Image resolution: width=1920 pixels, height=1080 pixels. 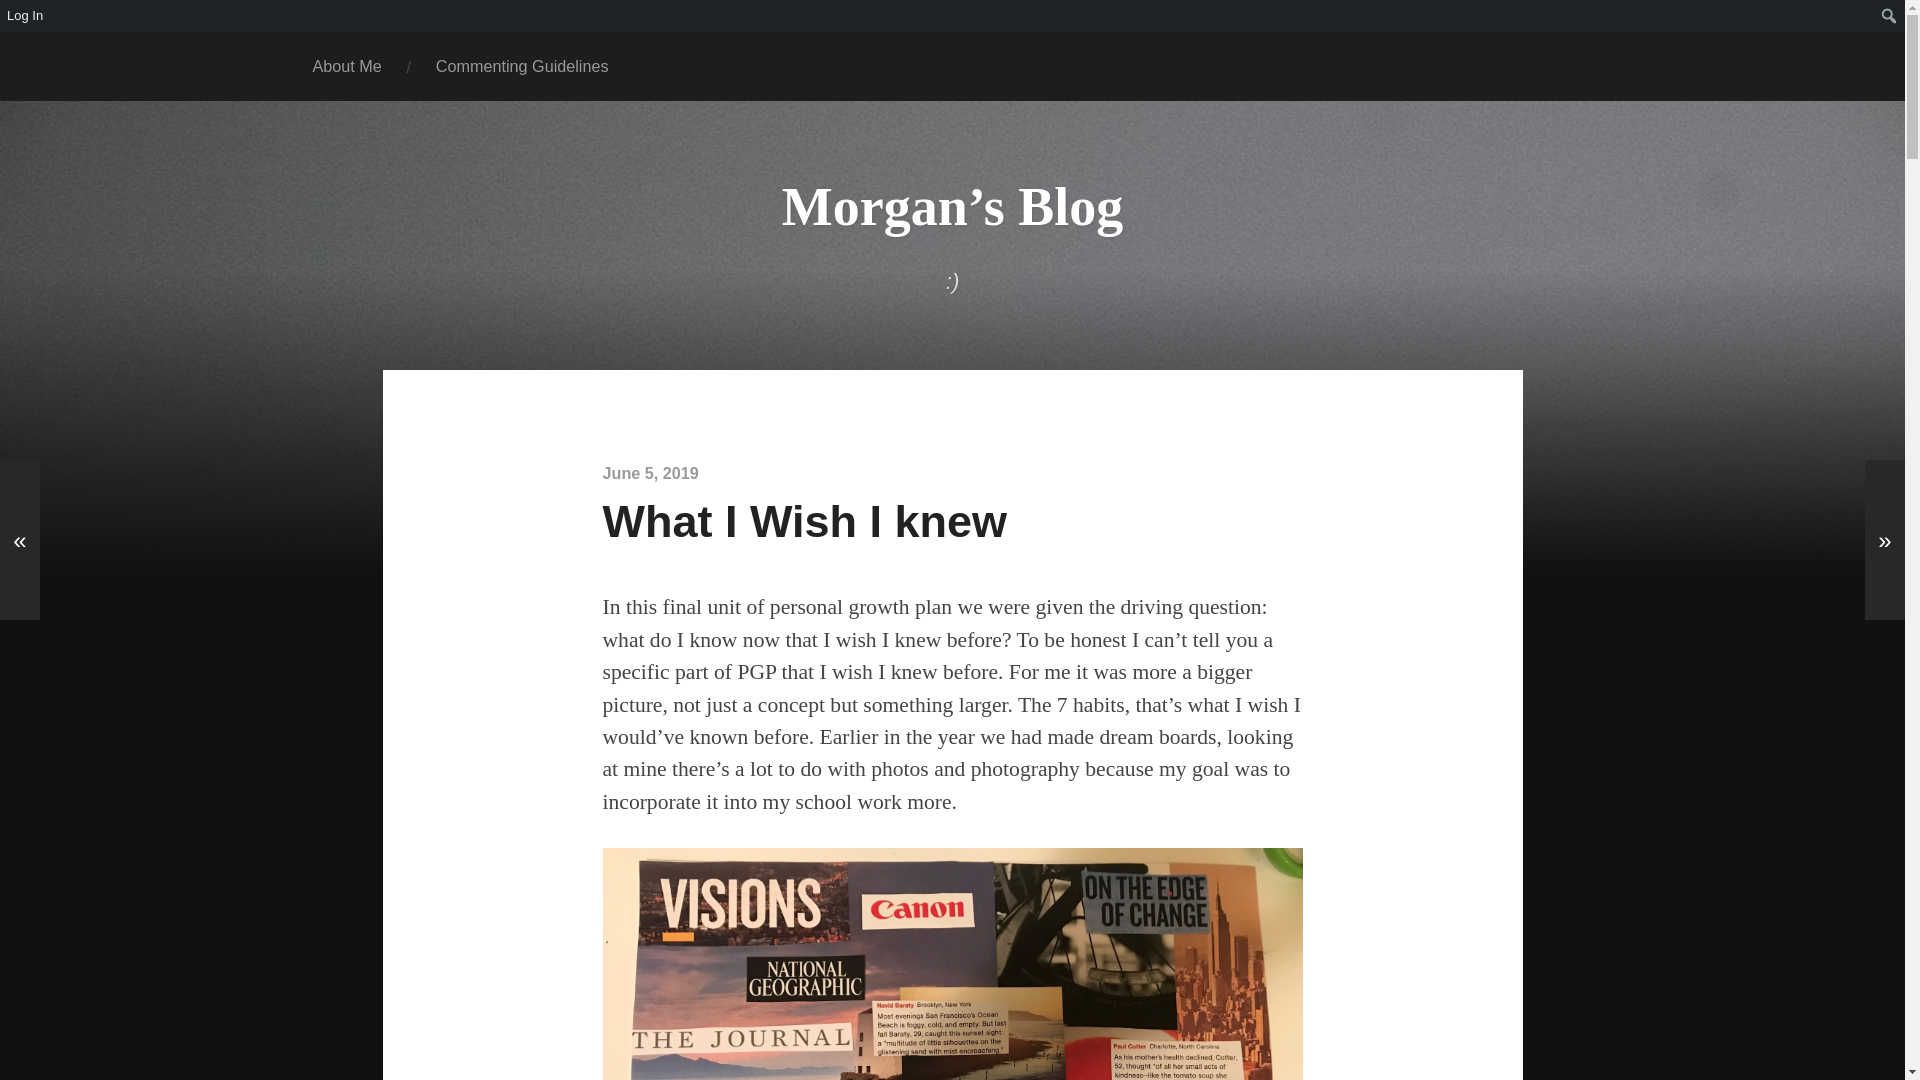 What do you see at coordinates (20, 16) in the screenshot?
I see `Search` at bounding box center [20, 16].